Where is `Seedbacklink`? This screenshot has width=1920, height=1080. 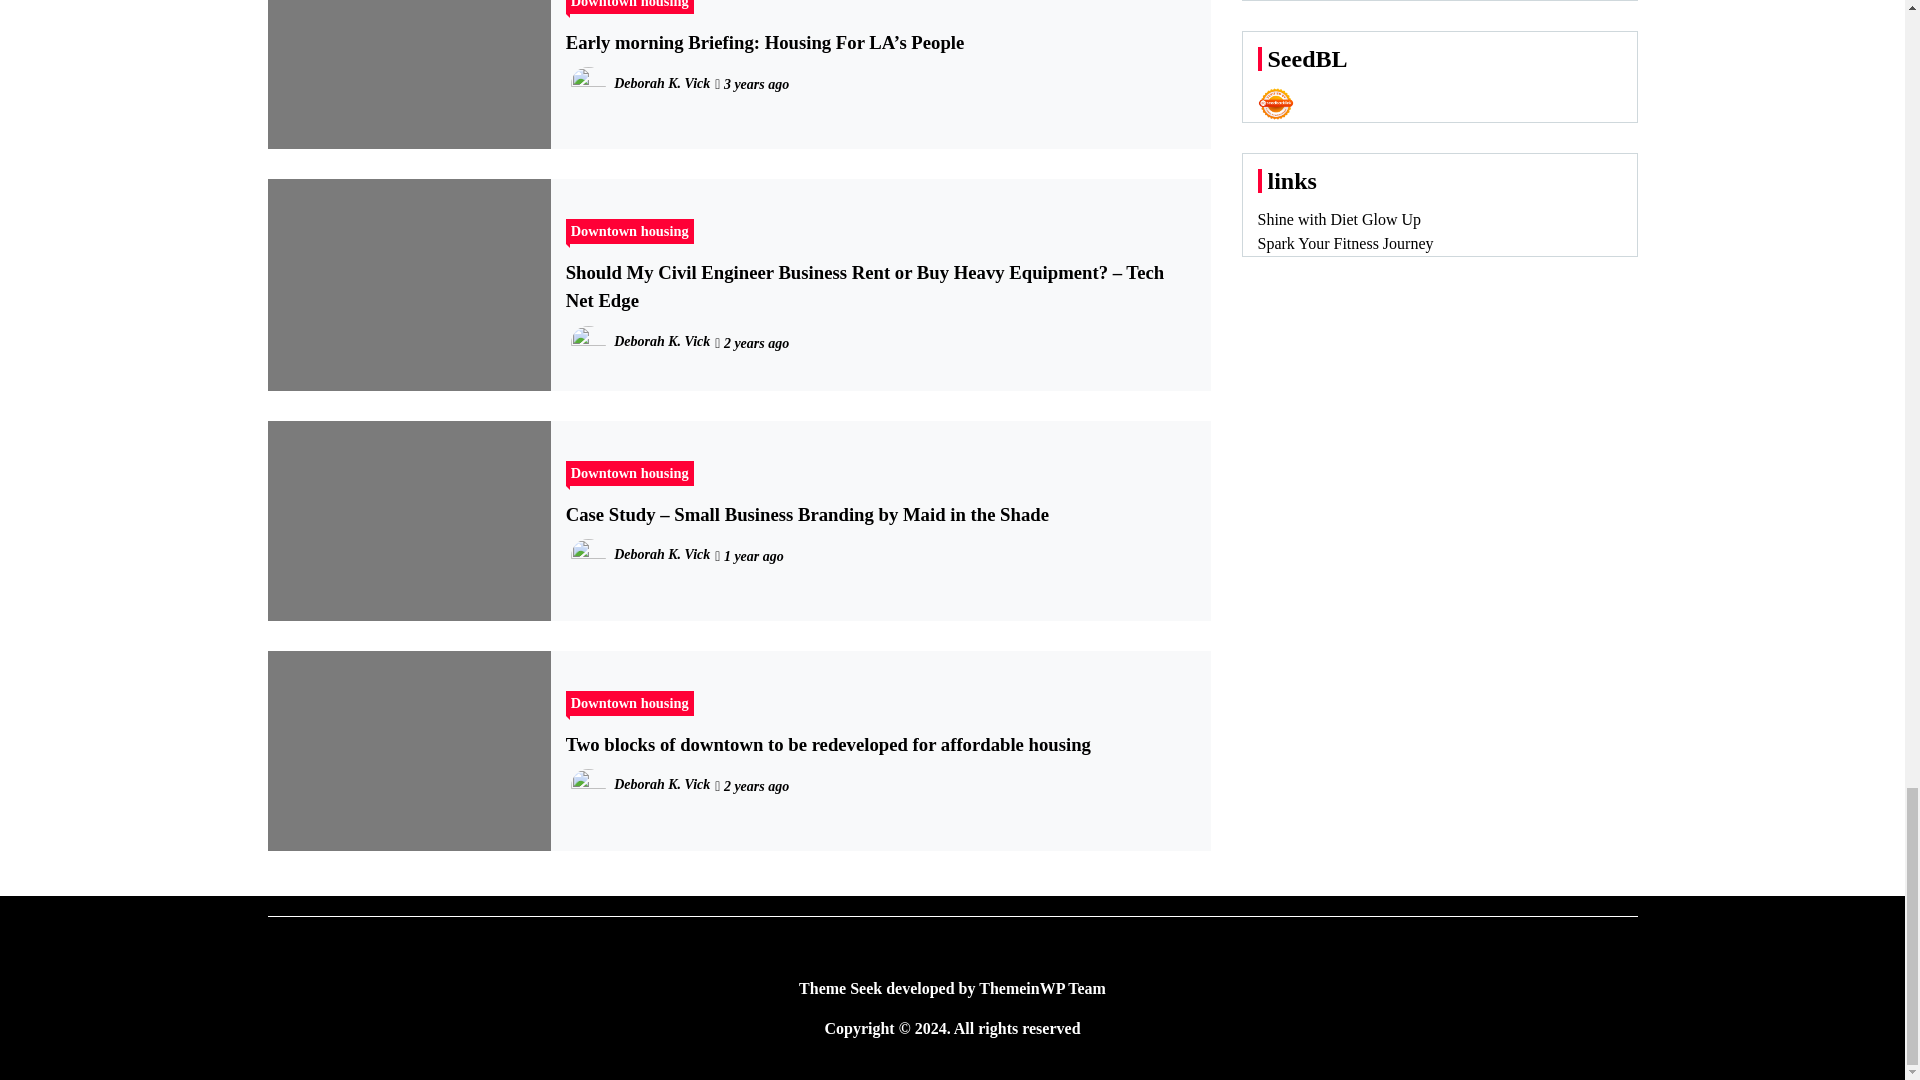 Seedbacklink is located at coordinates (1276, 104).